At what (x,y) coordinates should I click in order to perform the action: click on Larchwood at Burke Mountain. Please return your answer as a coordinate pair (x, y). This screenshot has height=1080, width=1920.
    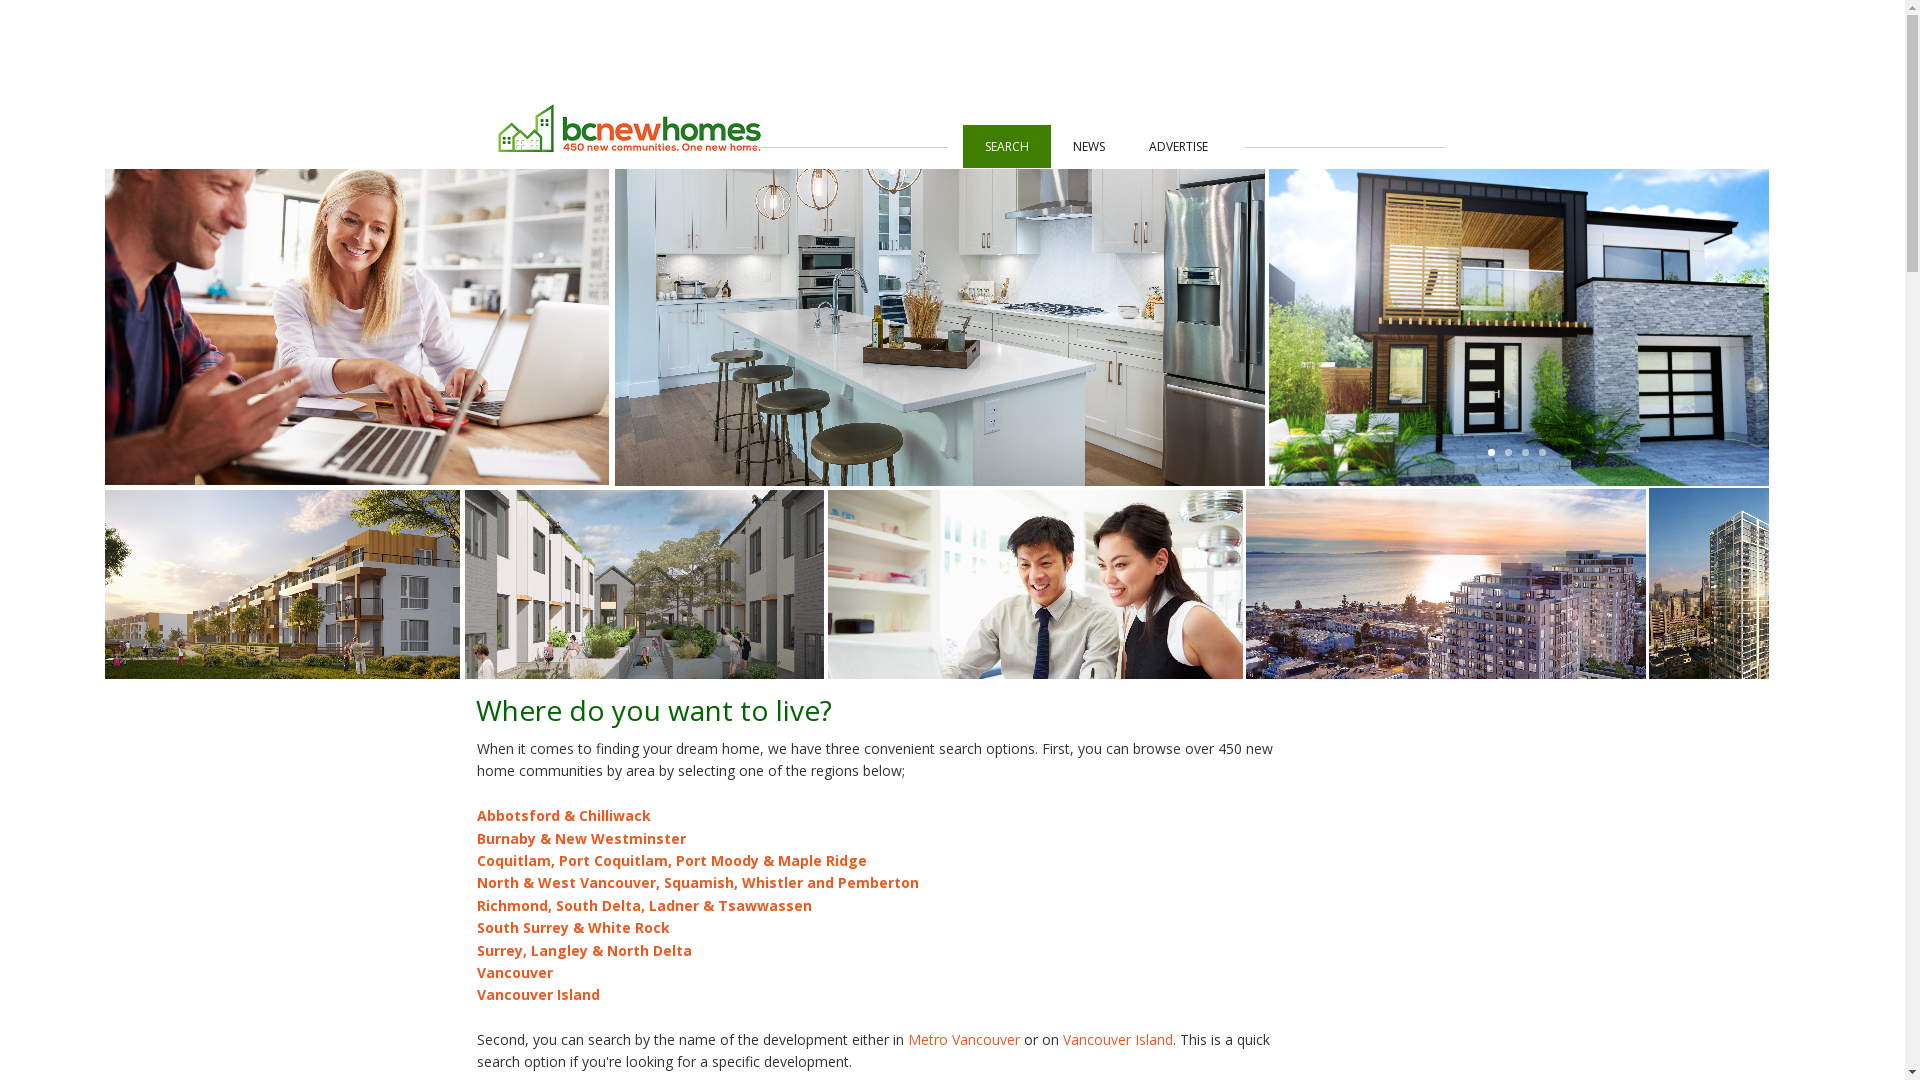
    Looking at the image, I should click on (541, 518).